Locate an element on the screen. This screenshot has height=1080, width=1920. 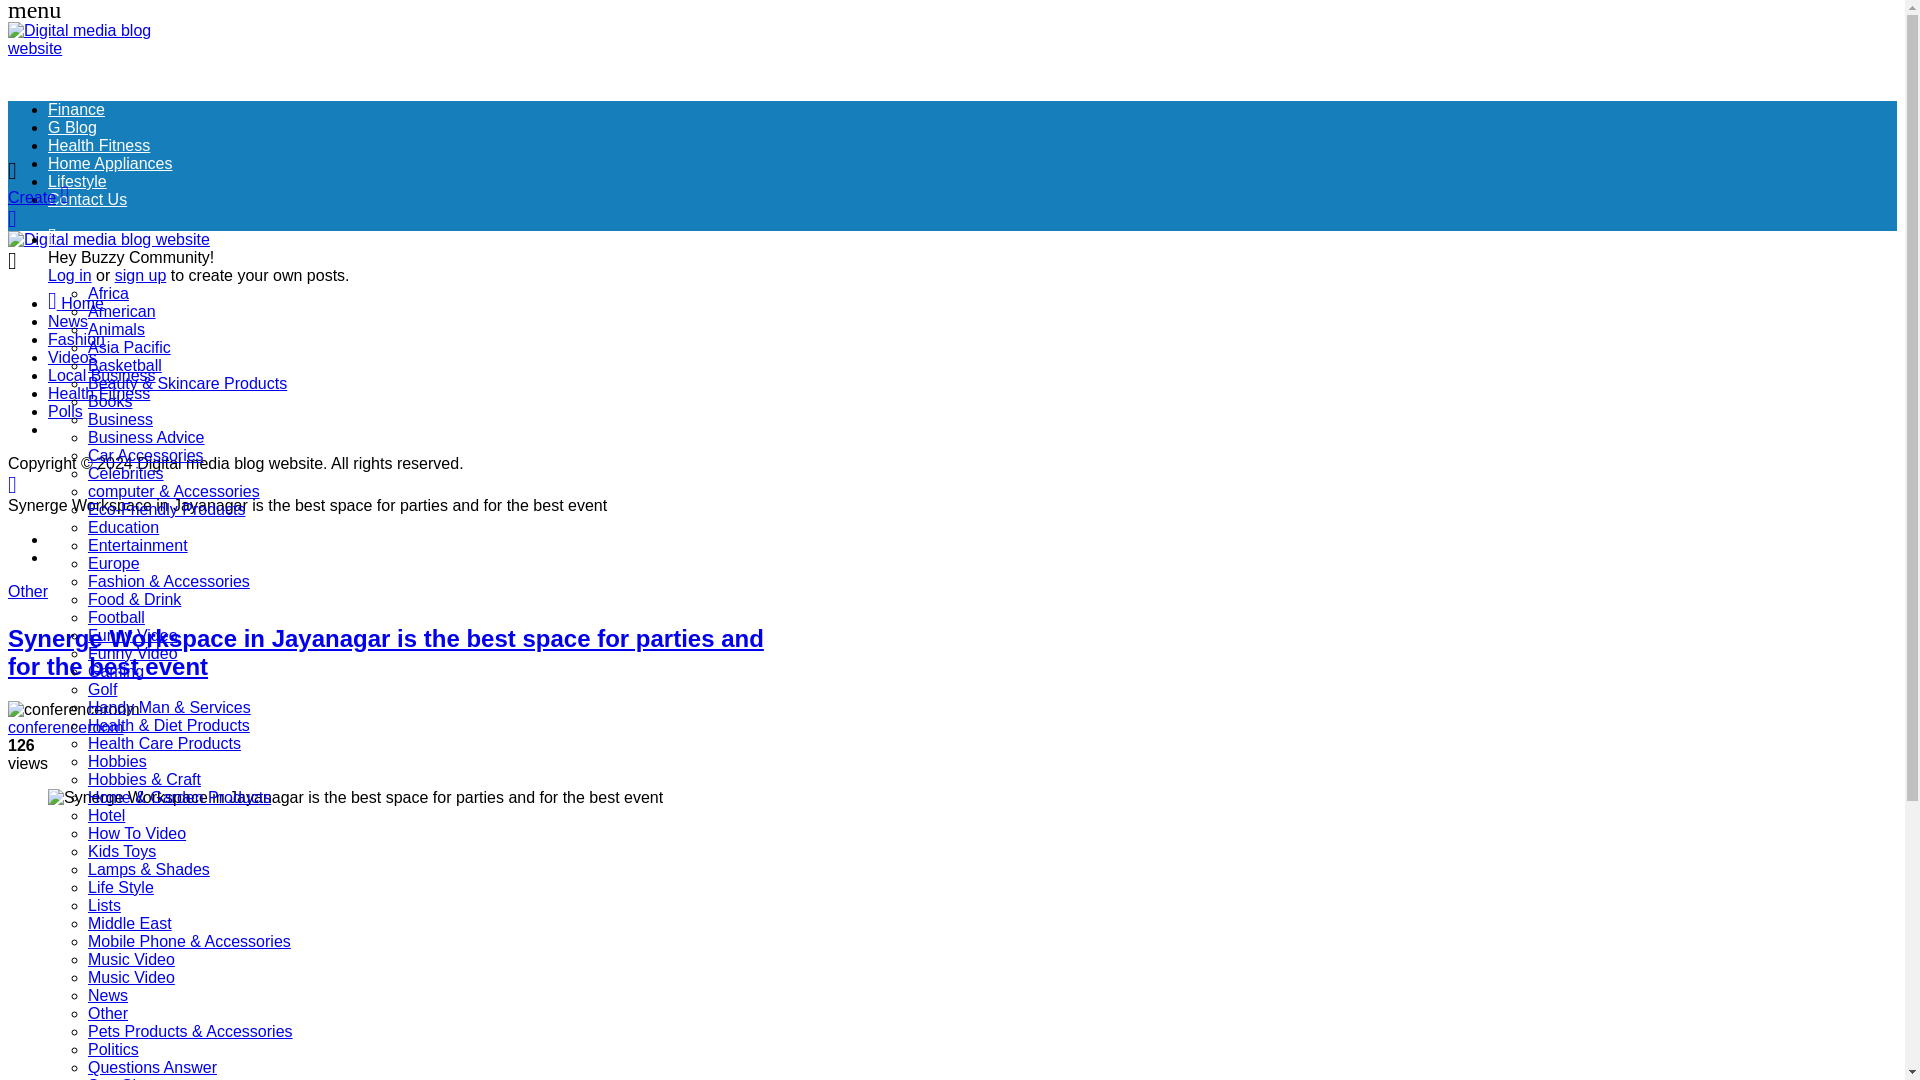
Entertainment is located at coordinates (138, 545).